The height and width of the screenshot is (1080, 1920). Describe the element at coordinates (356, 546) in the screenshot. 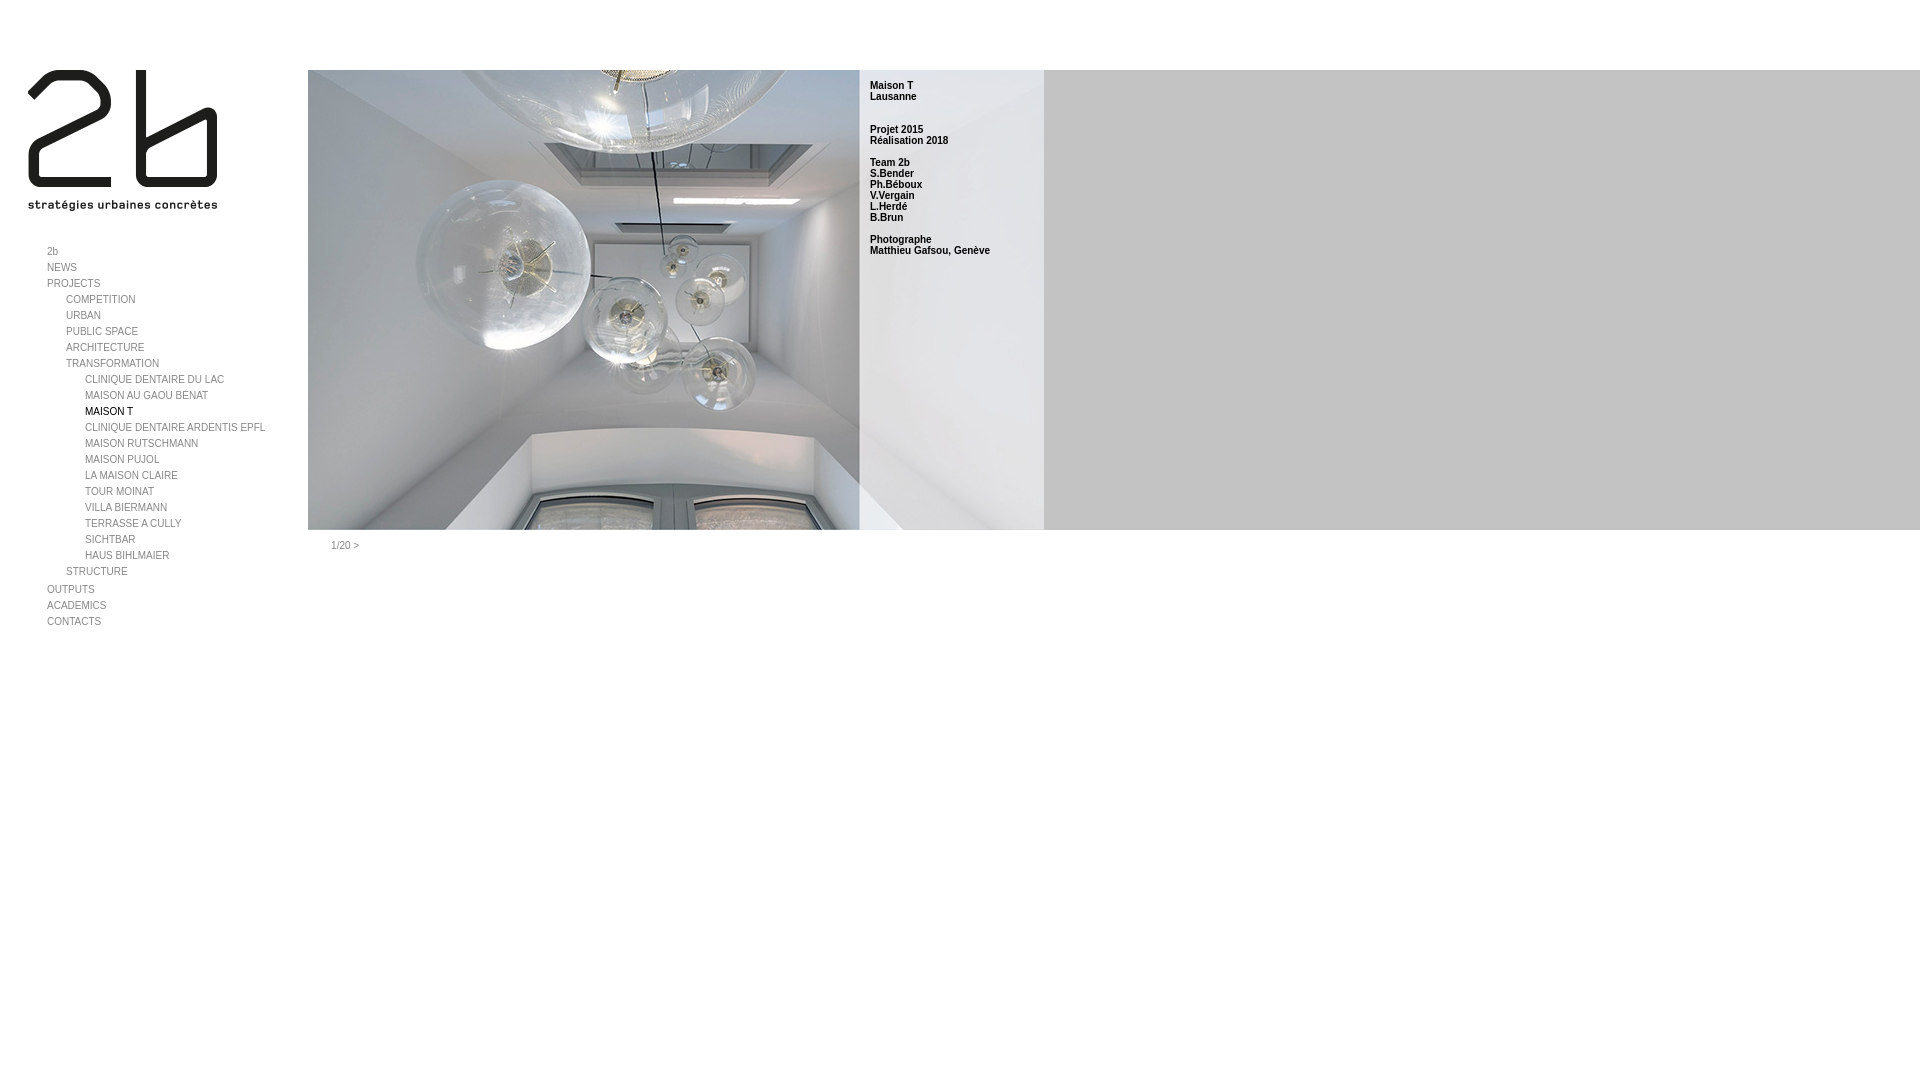

I see `>` at that location.